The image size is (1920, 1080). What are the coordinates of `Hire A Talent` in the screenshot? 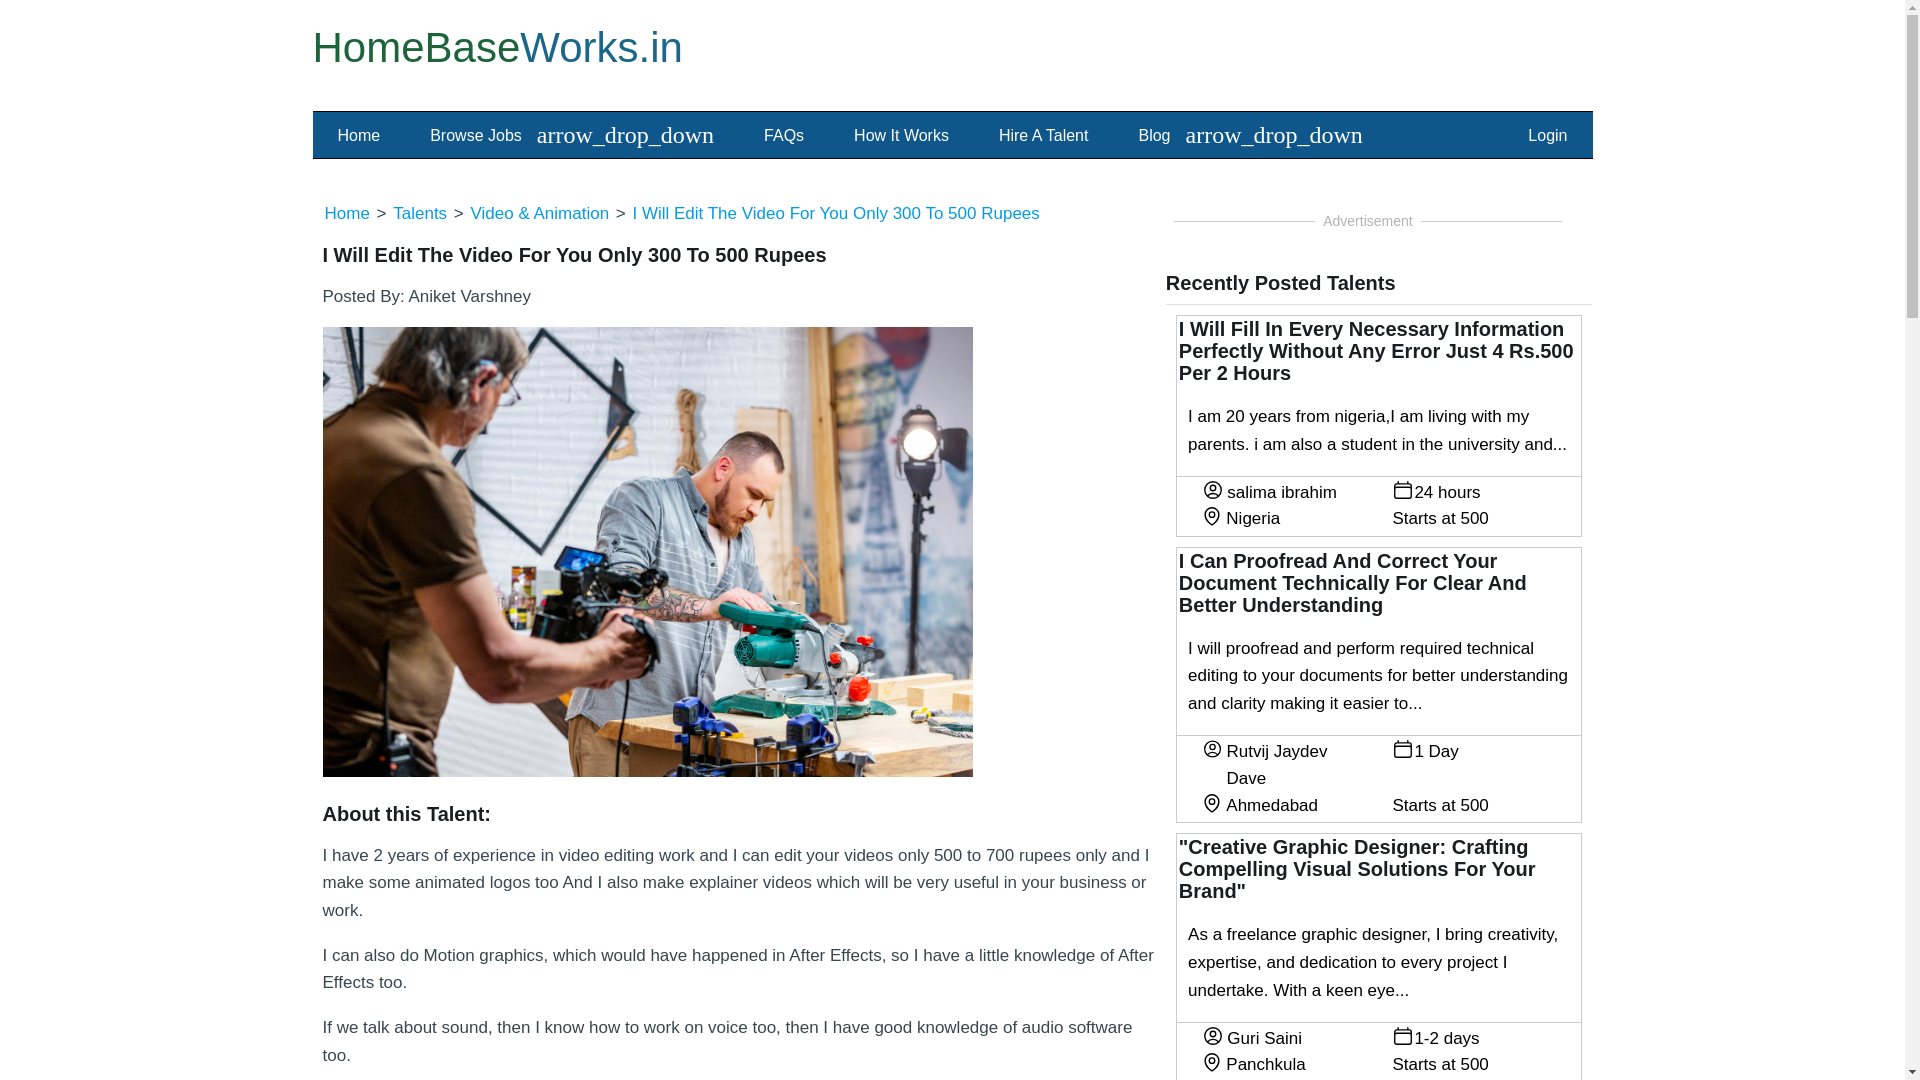 It's located at (1043, 136).